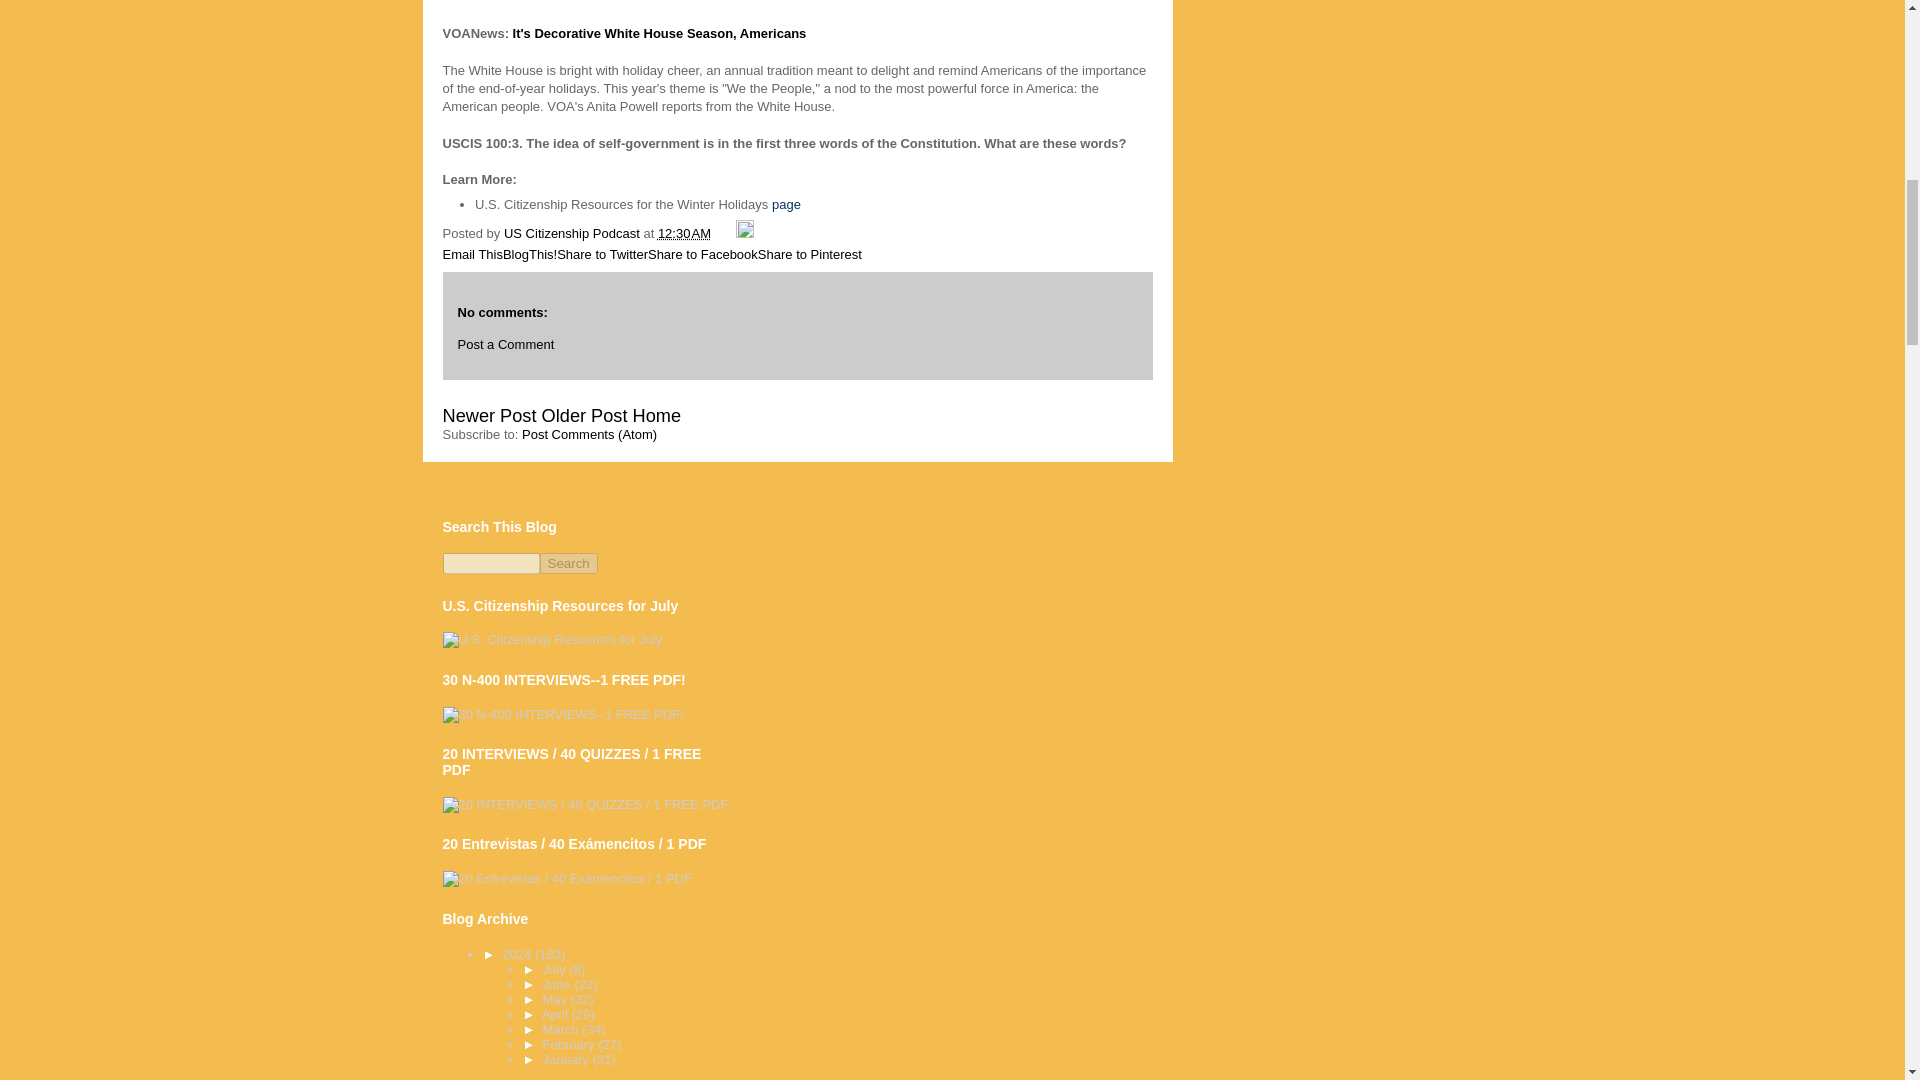  I want to click on BlogThis!, so click(530, 254).